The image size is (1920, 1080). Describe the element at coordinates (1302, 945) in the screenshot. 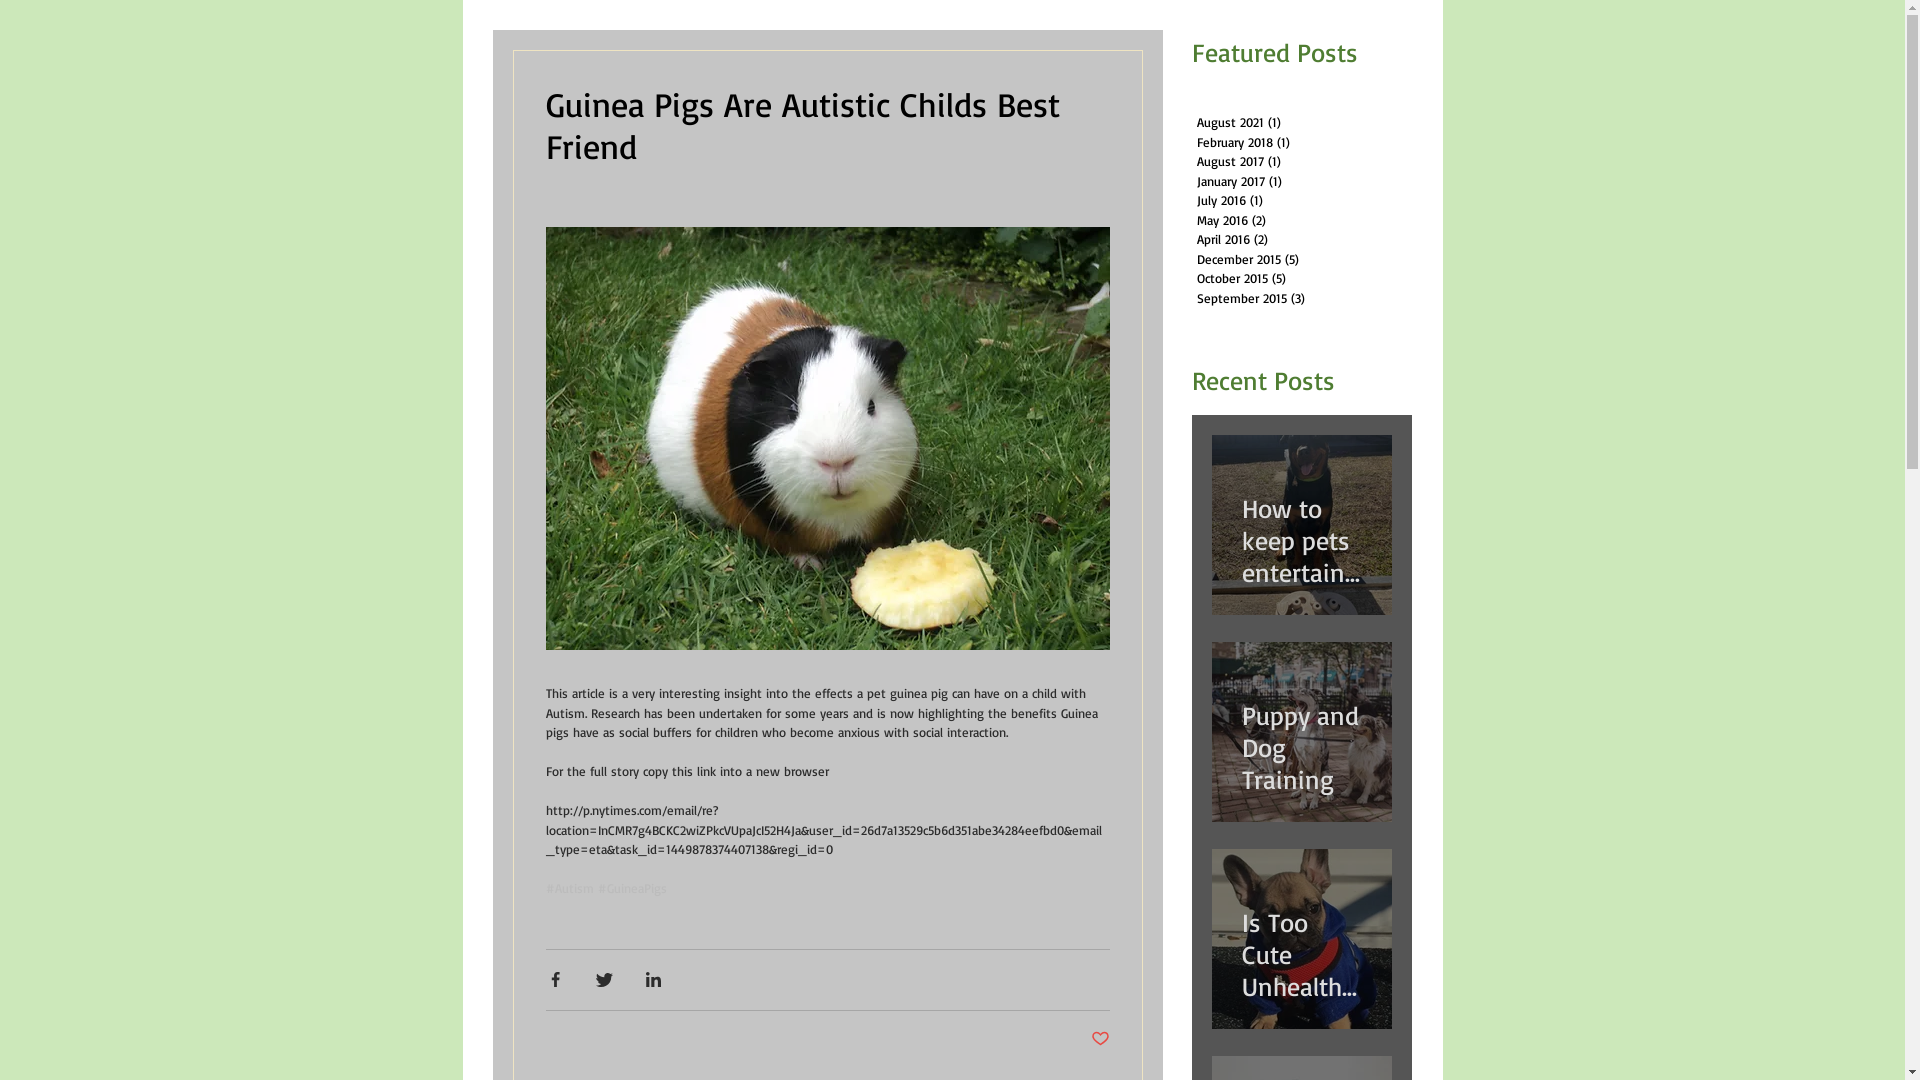

I see `Is Too Cute Unhealthy?` at that location.